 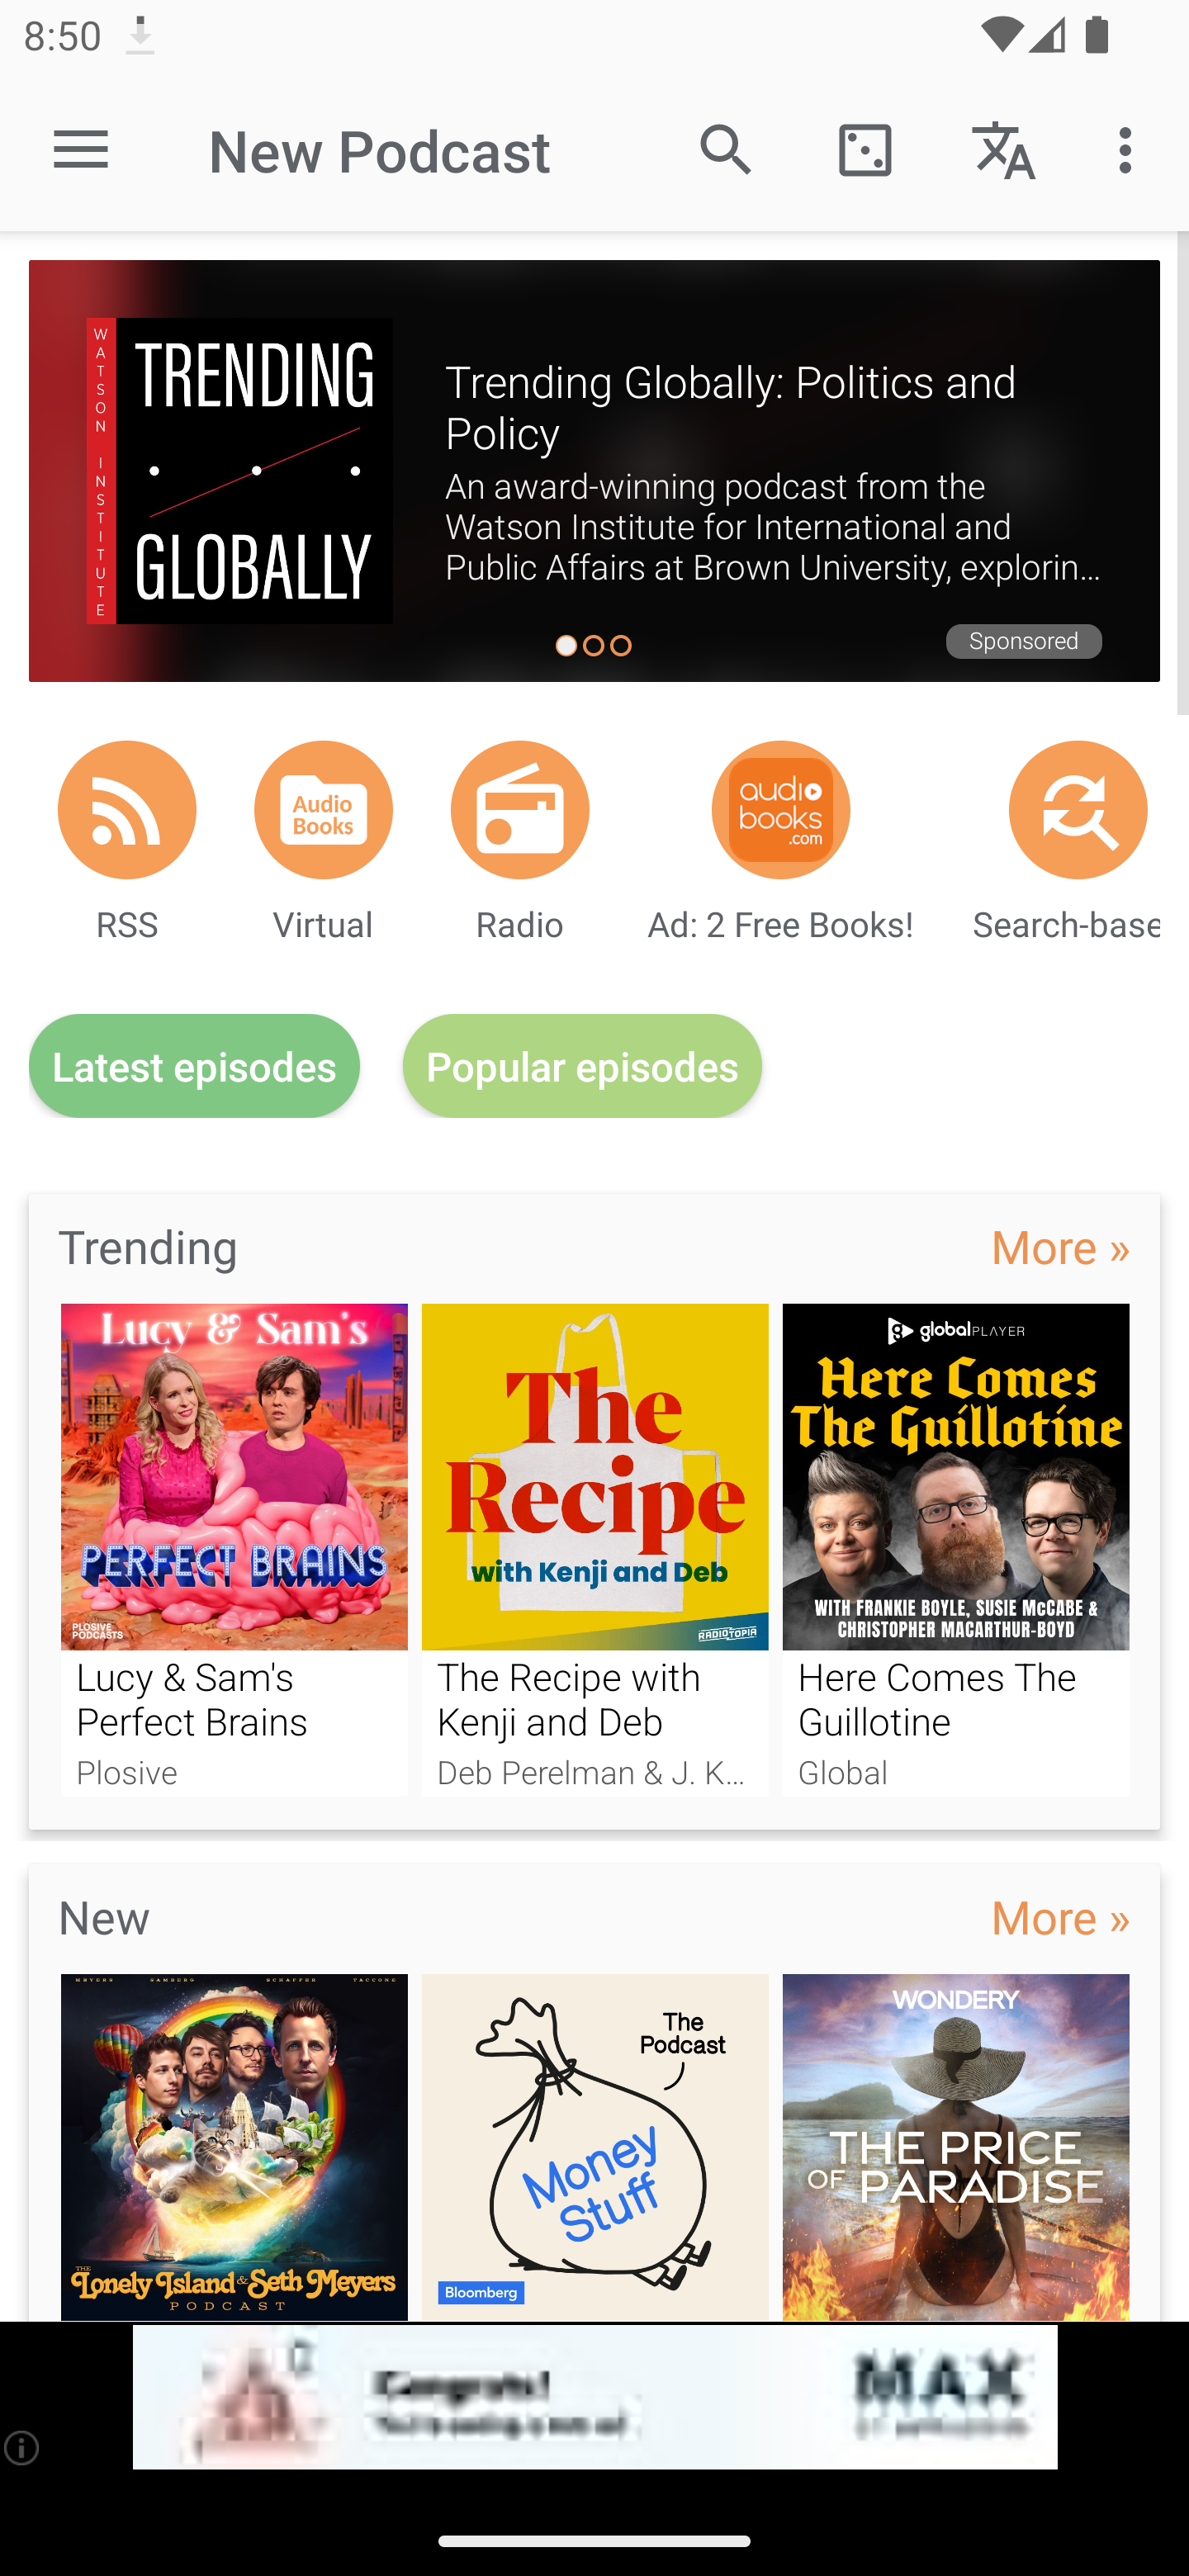 What do you see at coordinates (594, 2398) in the screenshot?
I see `app-monetization` at bounding box center [594, 2398].